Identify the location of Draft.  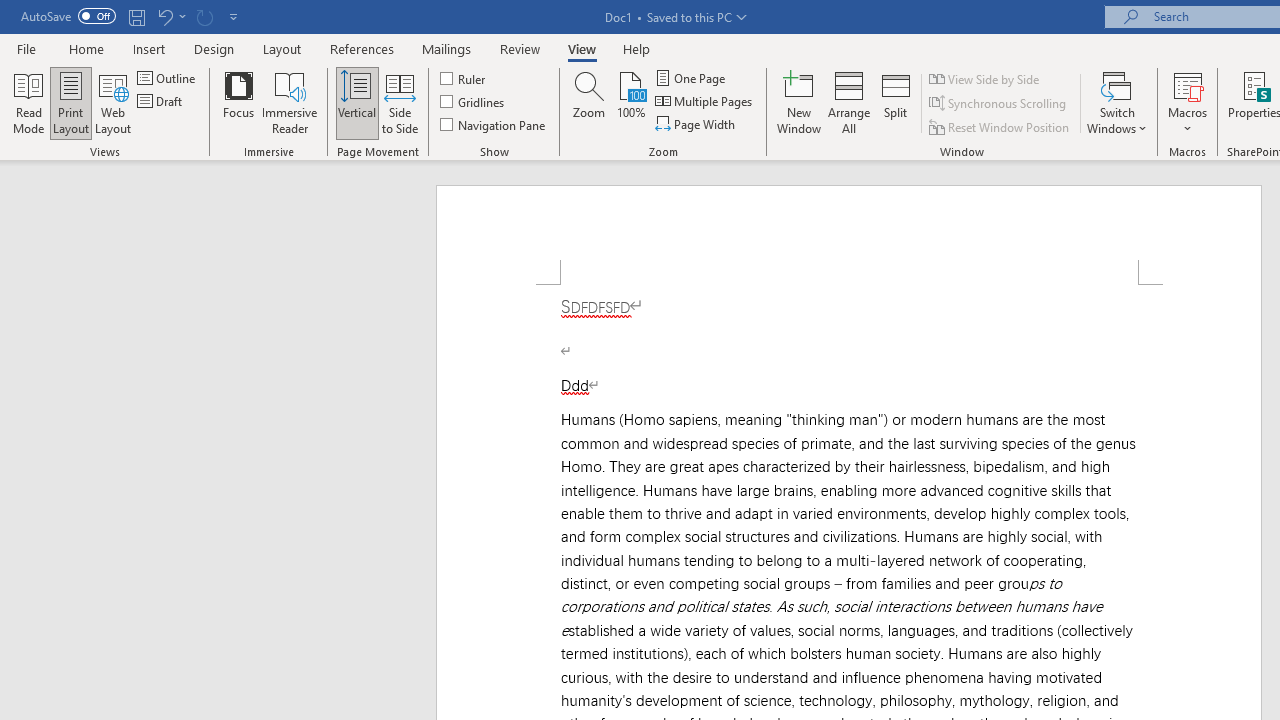
(162, 102).